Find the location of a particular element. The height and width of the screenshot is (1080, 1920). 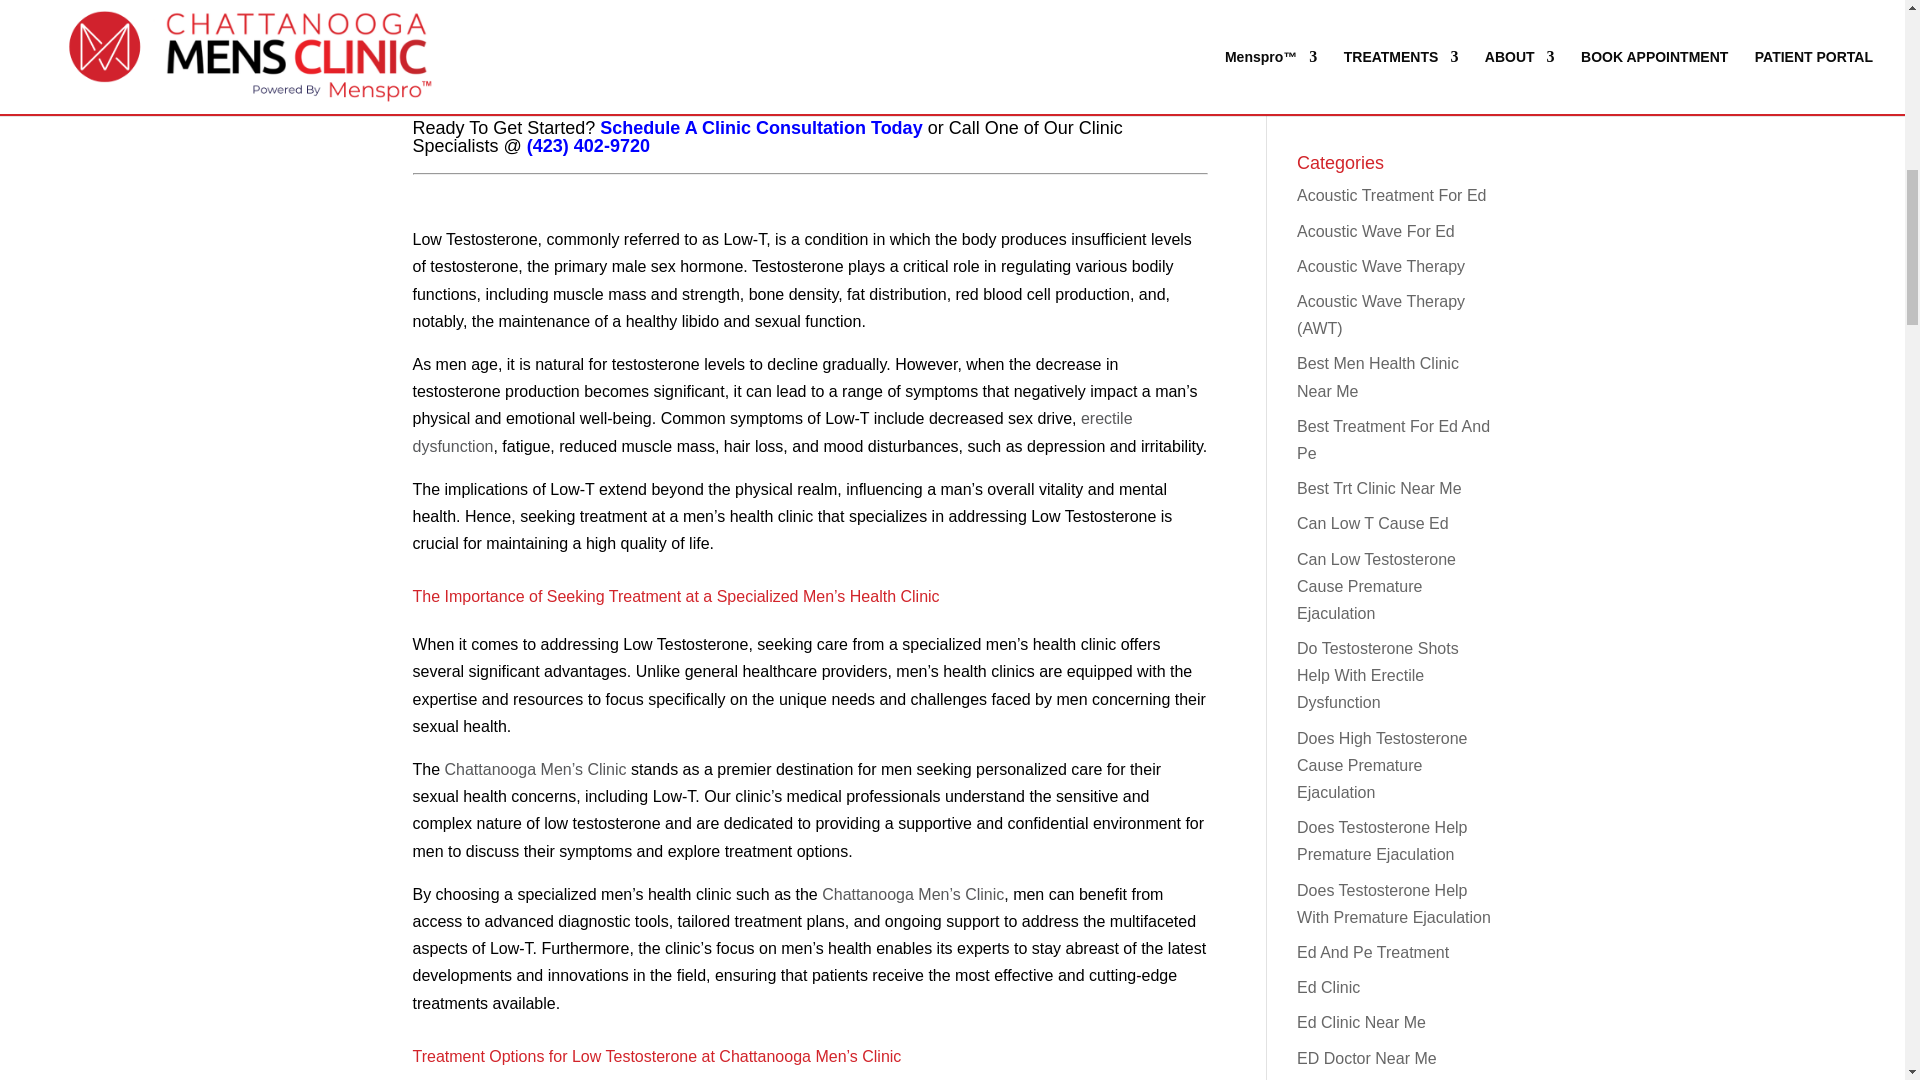

erectile dysfunction is located at coordinates (772, 432).